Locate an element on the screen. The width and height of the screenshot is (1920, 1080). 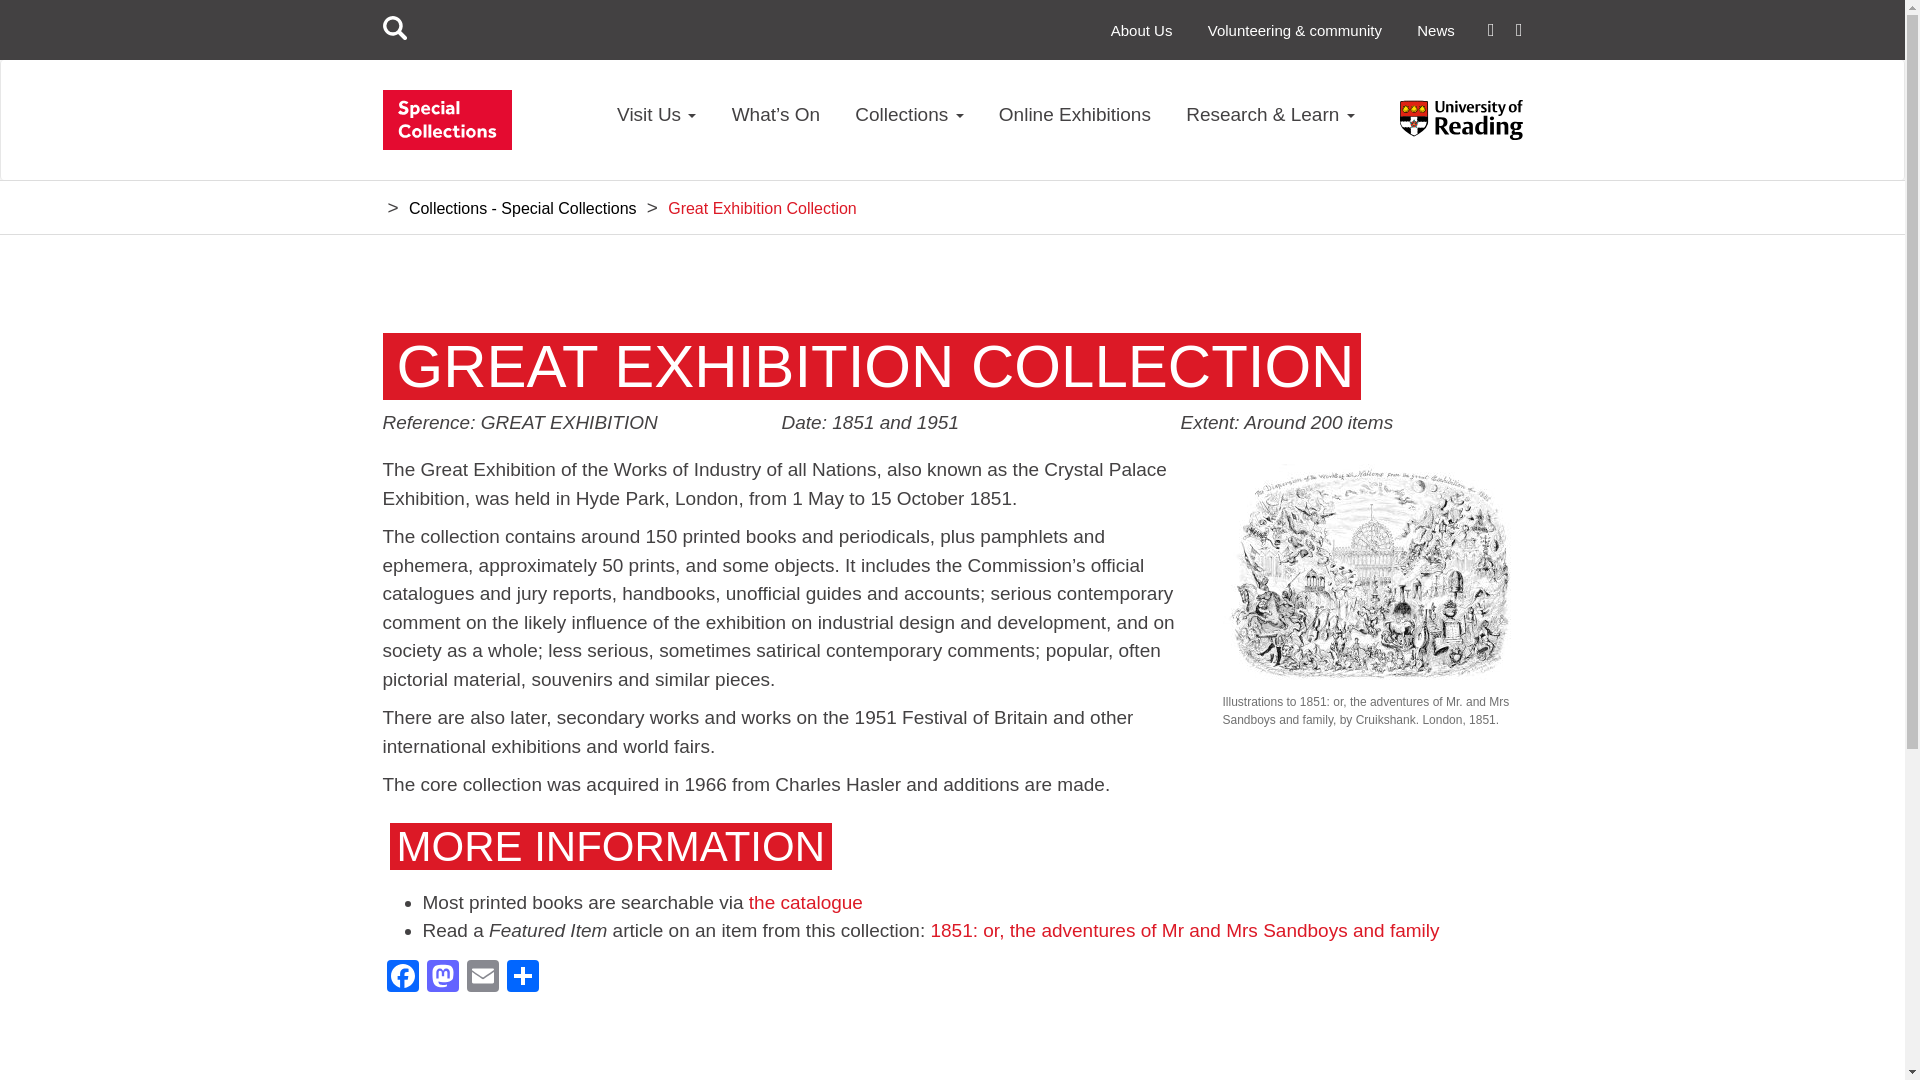
News is located at coordinates (1436, 30).